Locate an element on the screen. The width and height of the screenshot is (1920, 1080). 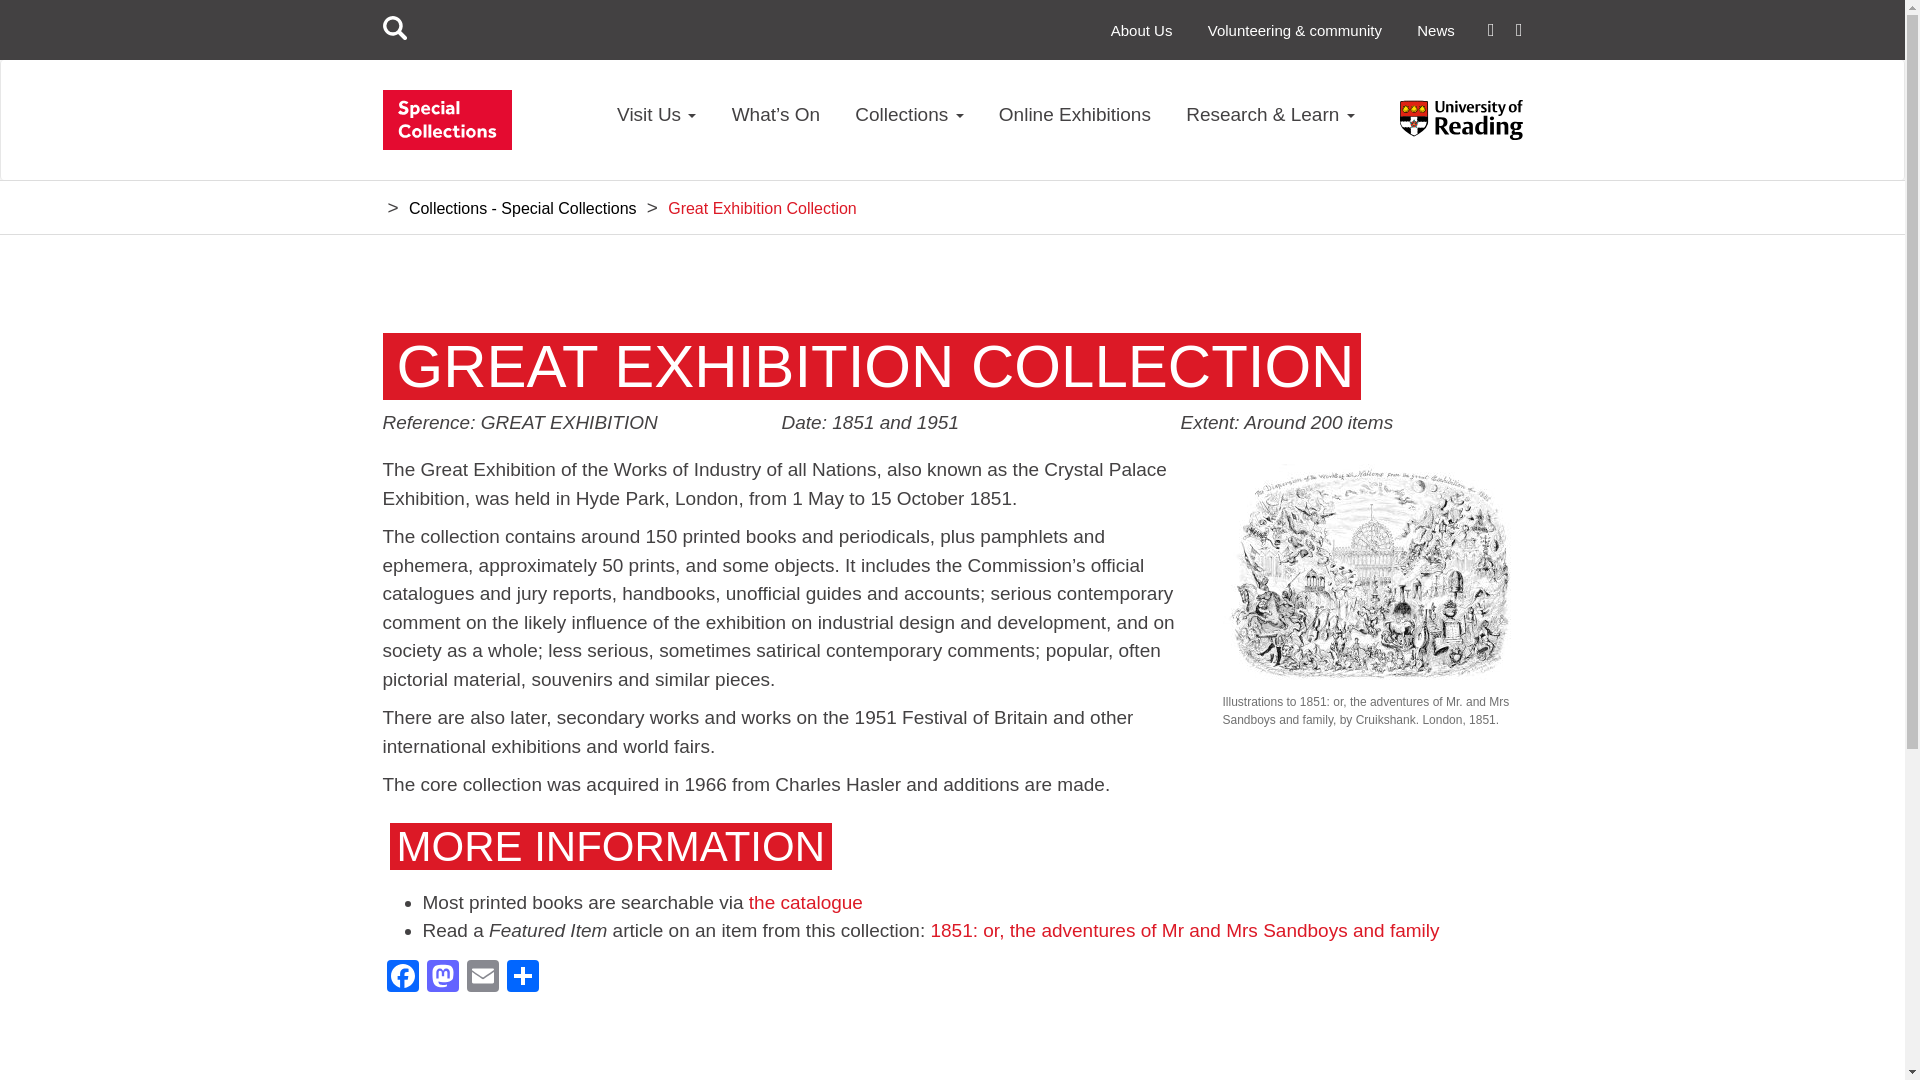
News is located at coordinates (1436, 30).